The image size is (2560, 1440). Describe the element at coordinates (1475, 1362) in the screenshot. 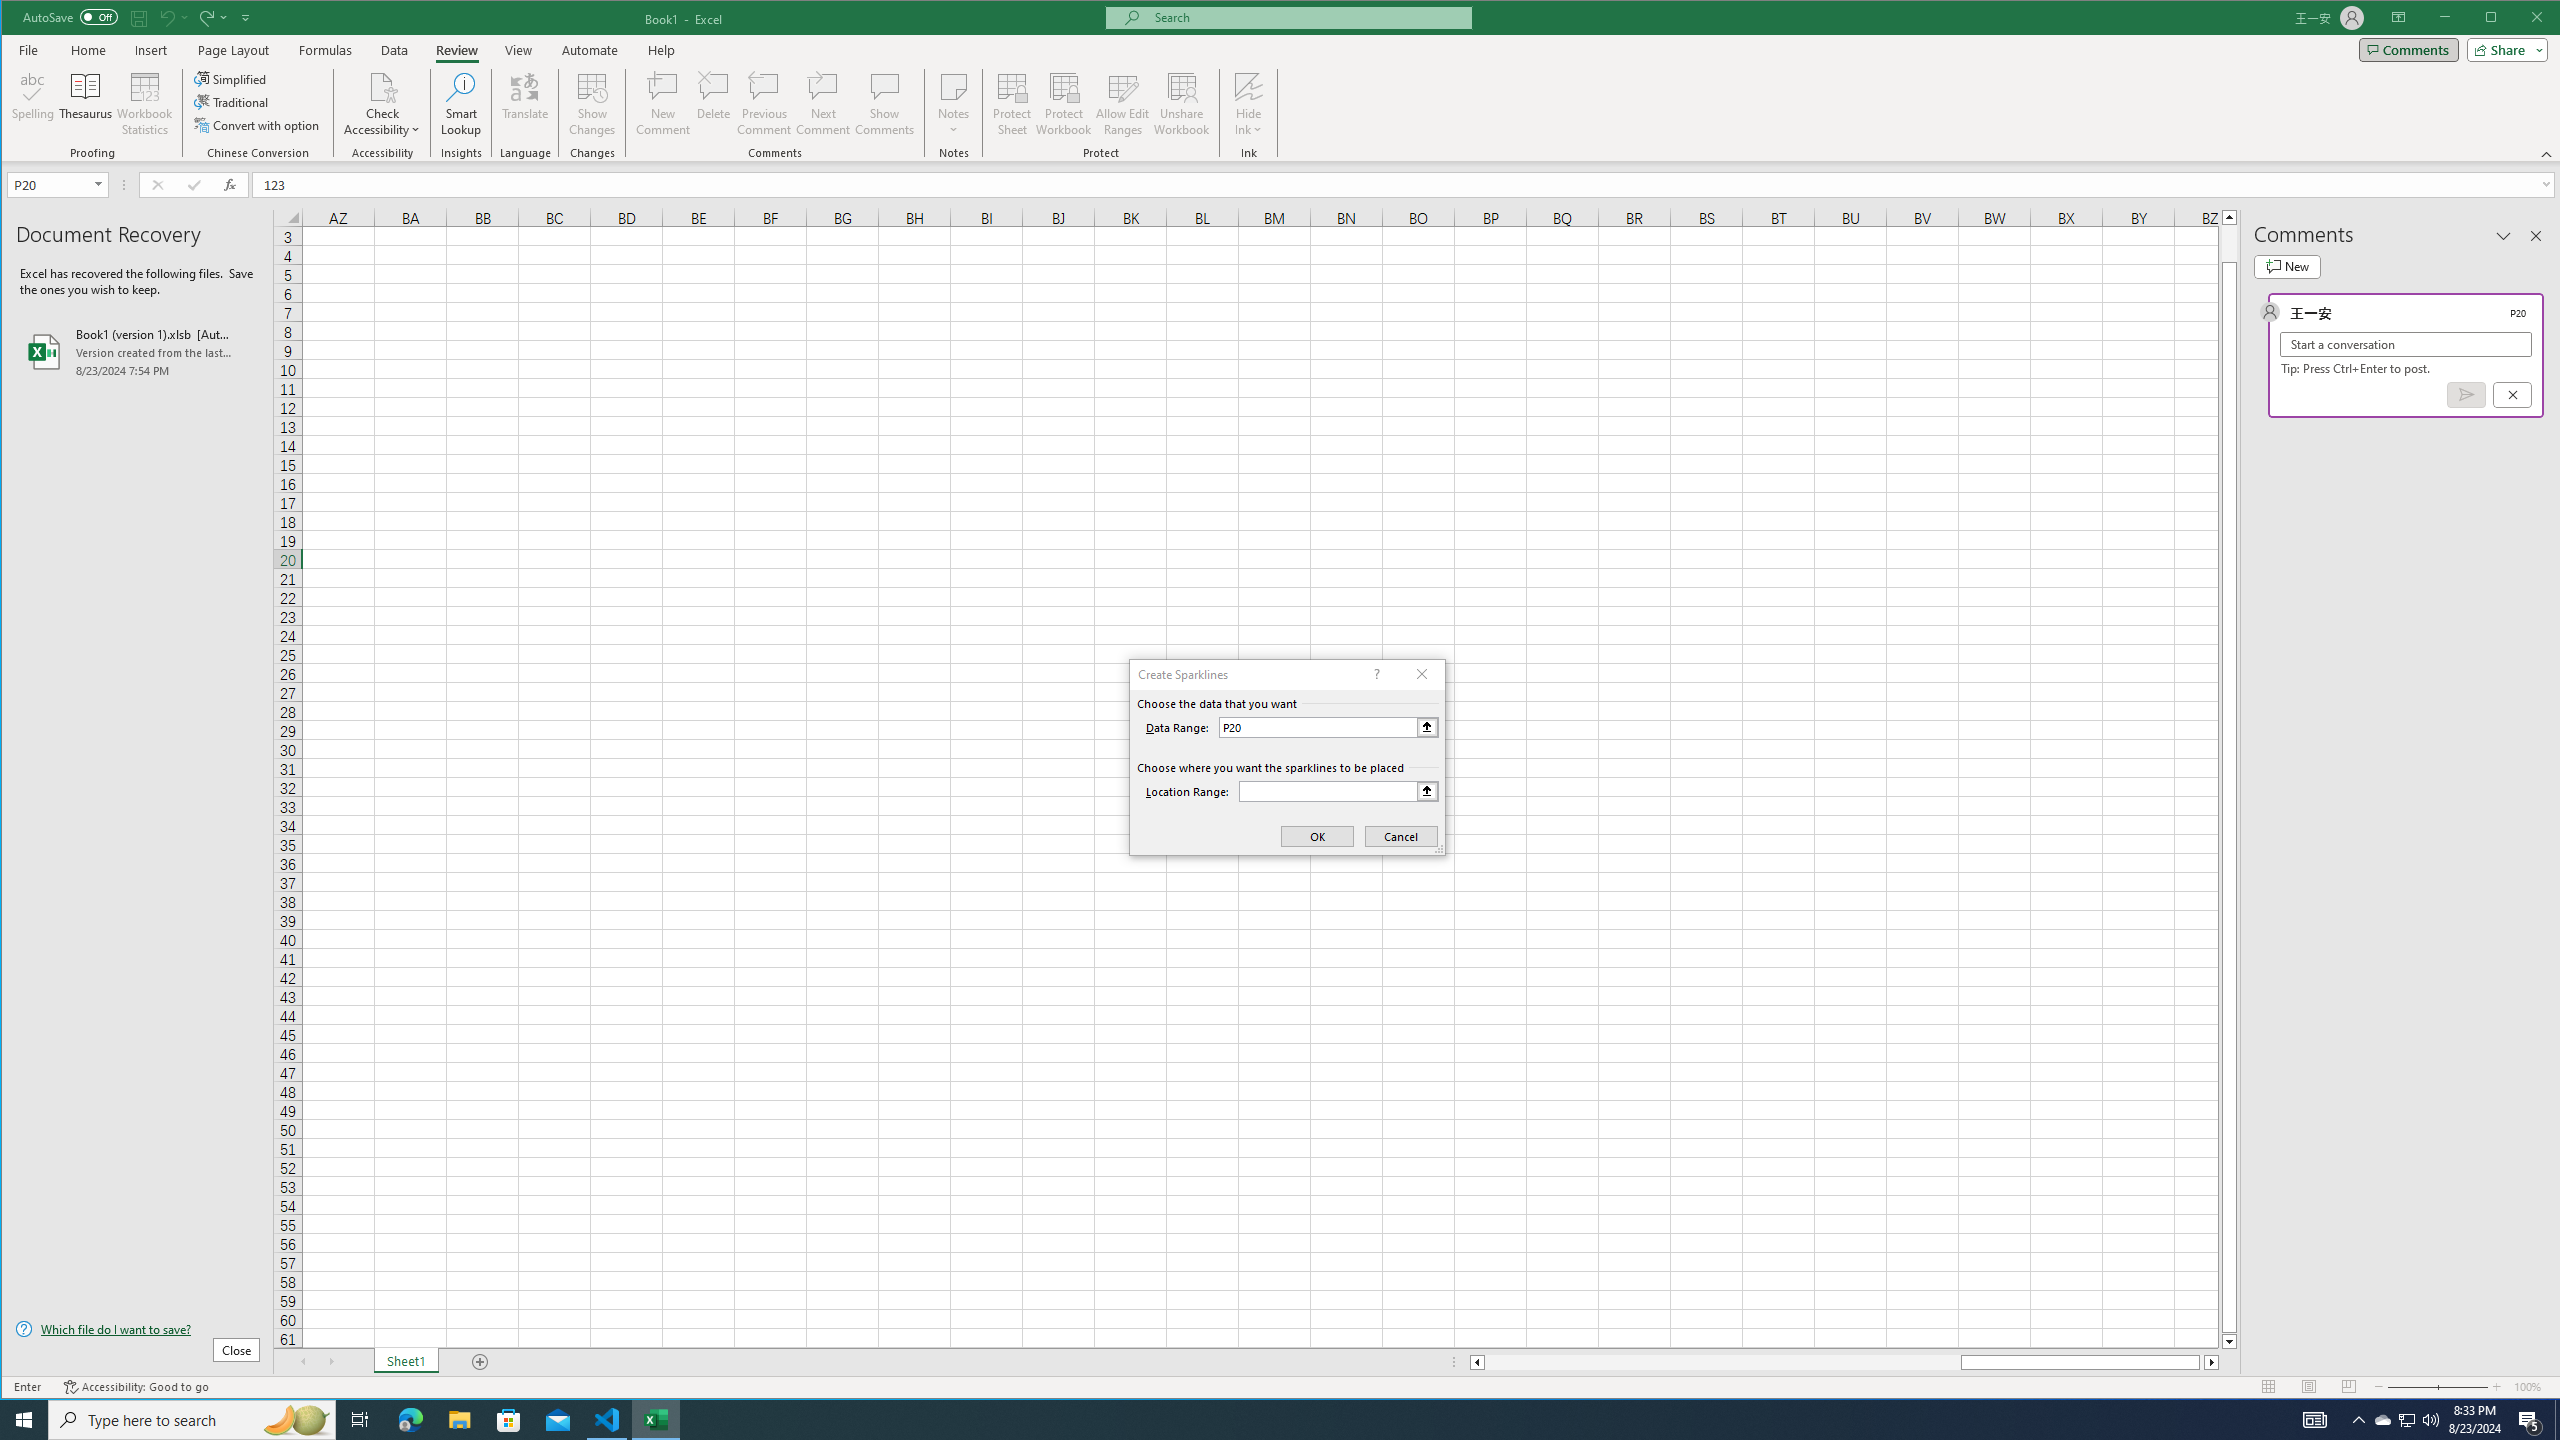

I see `Column left` at that location.